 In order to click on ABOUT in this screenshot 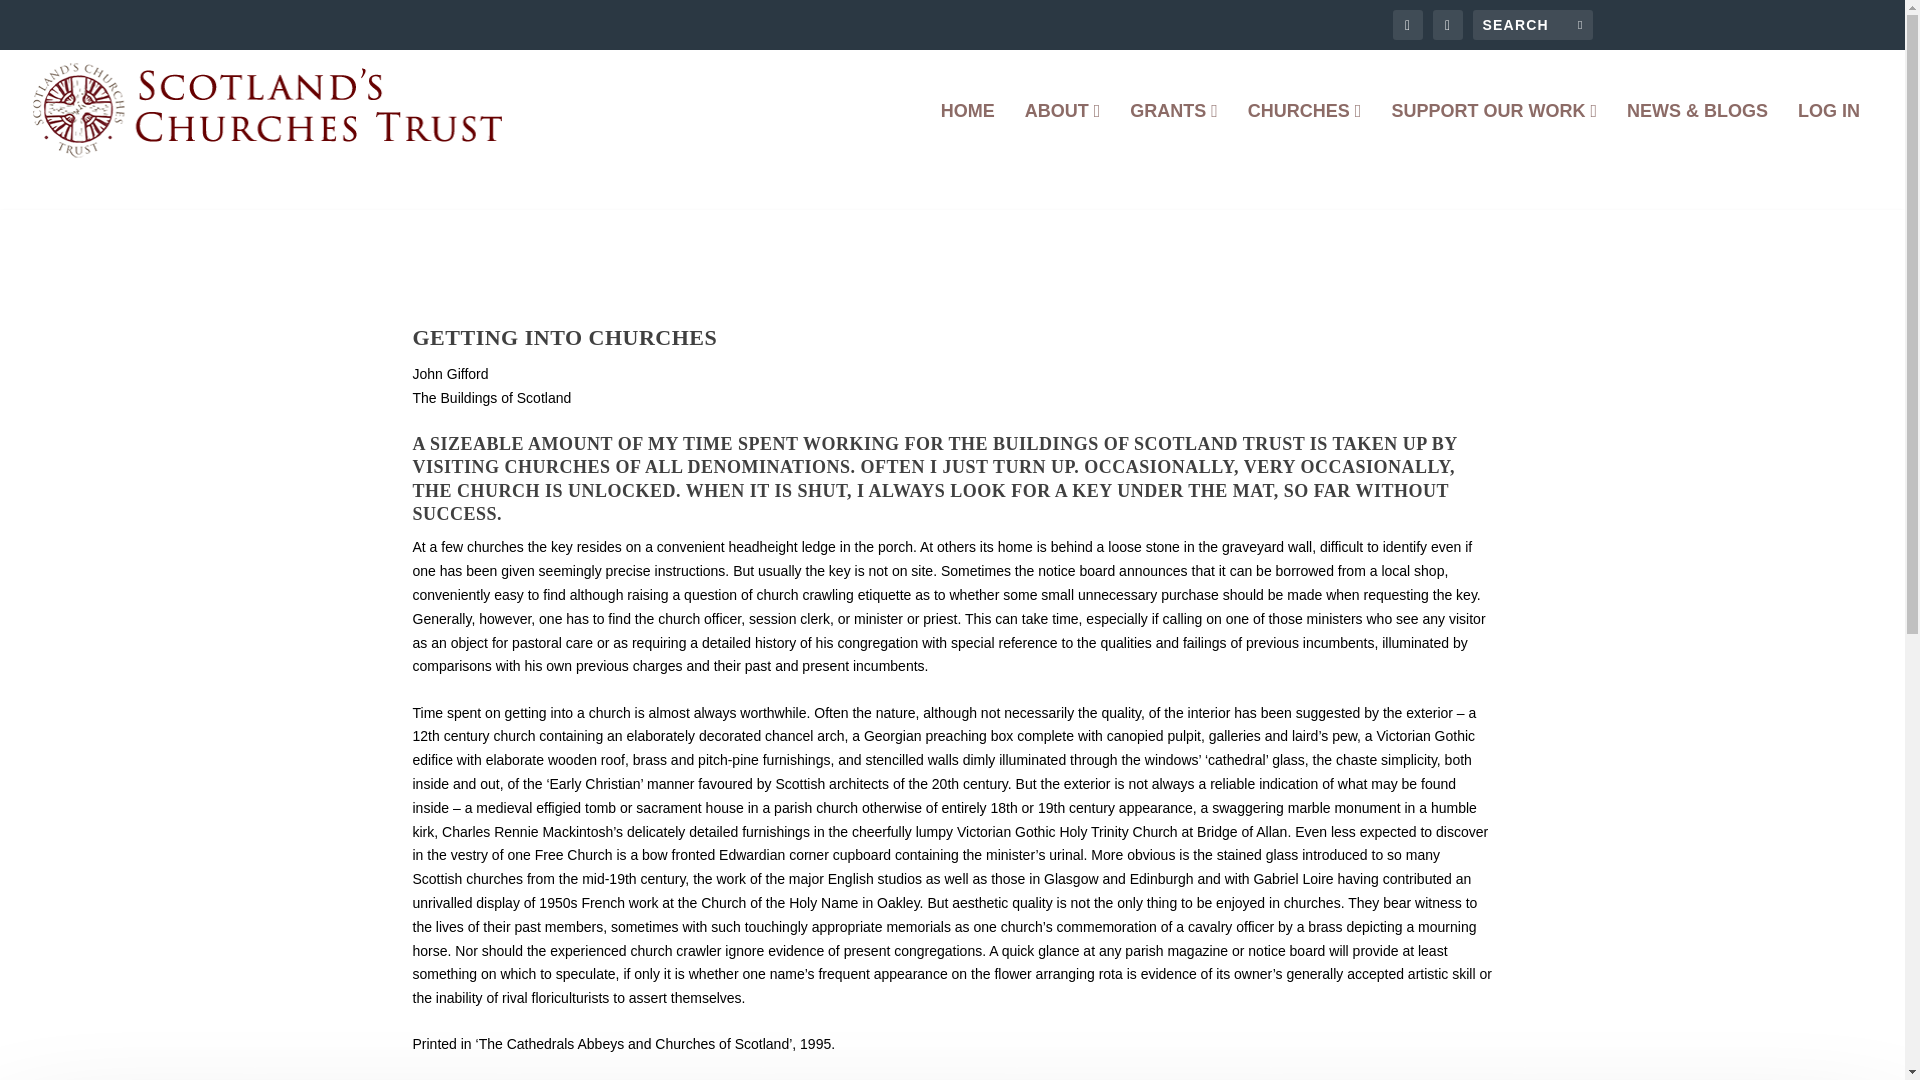, I will do `click(1062, 136)`.